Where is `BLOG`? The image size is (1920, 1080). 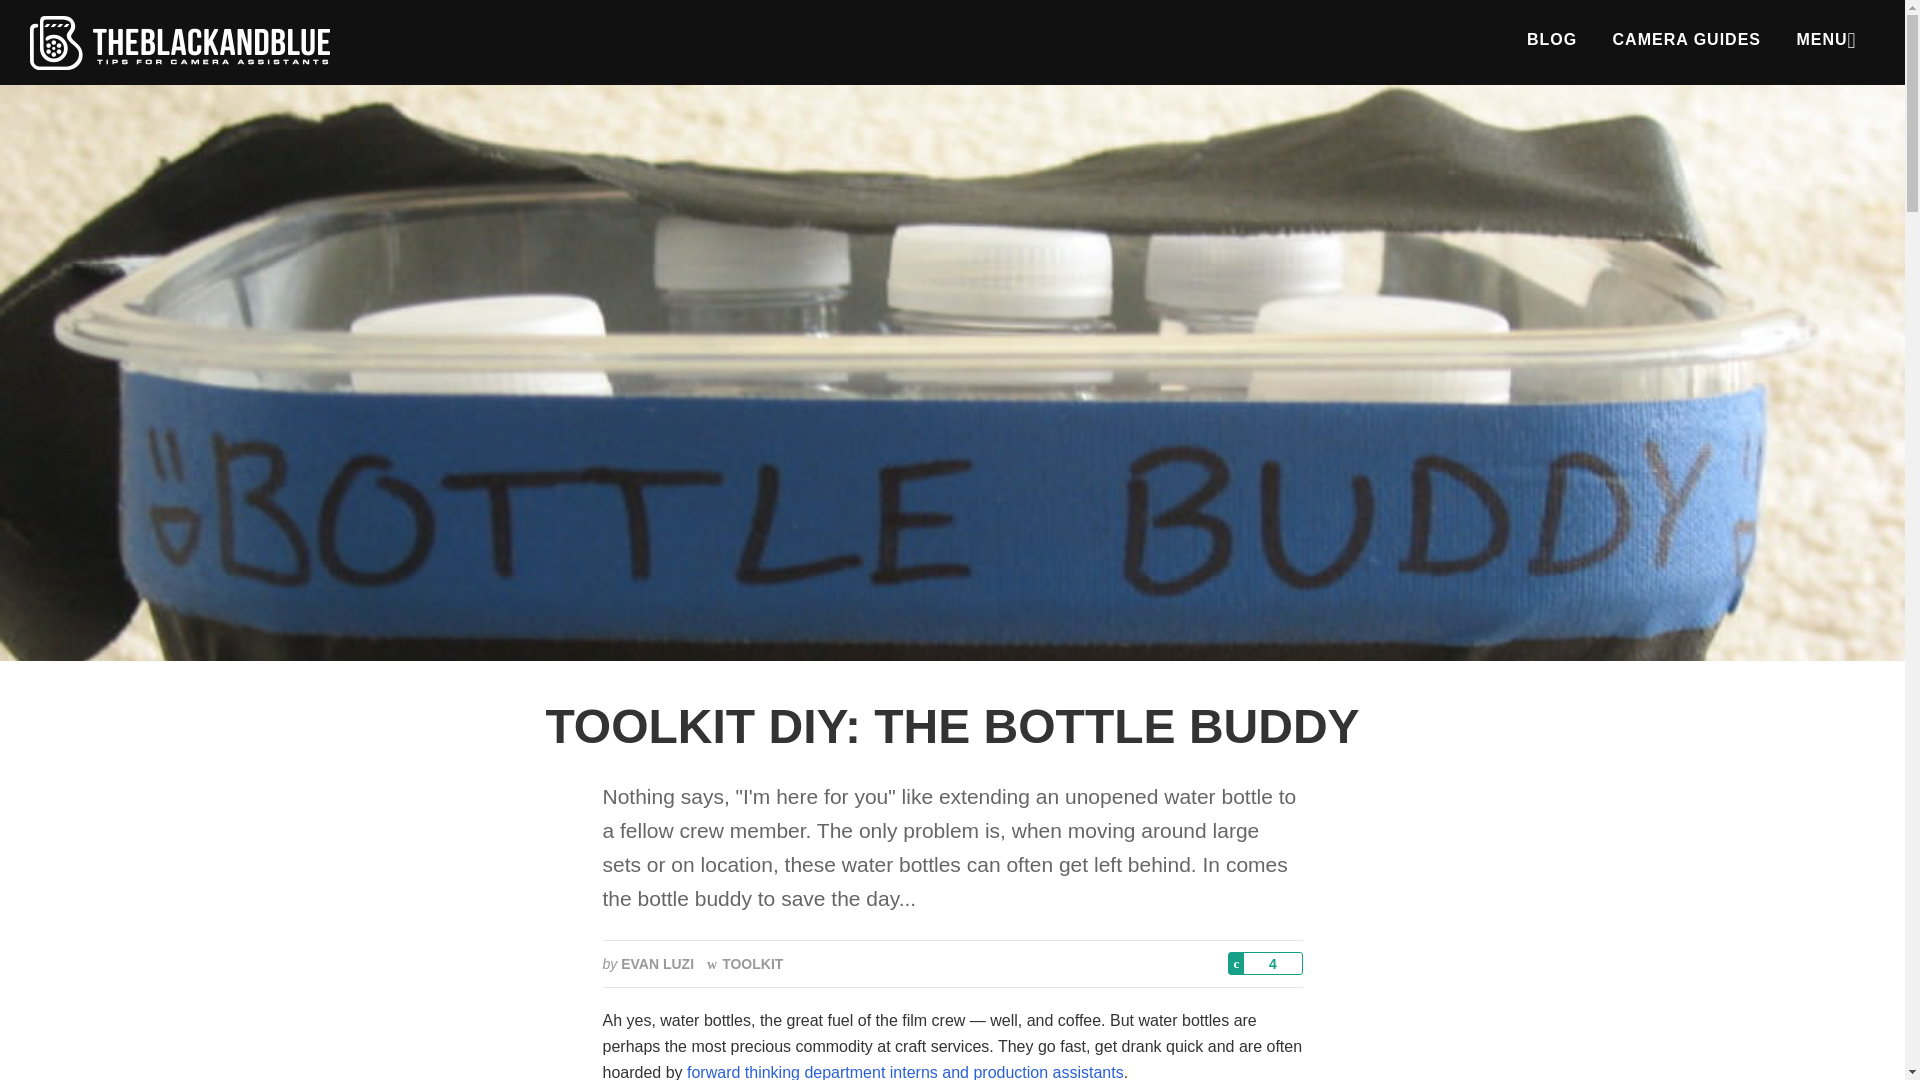 BLOG is located at coordinates (1552, 40).